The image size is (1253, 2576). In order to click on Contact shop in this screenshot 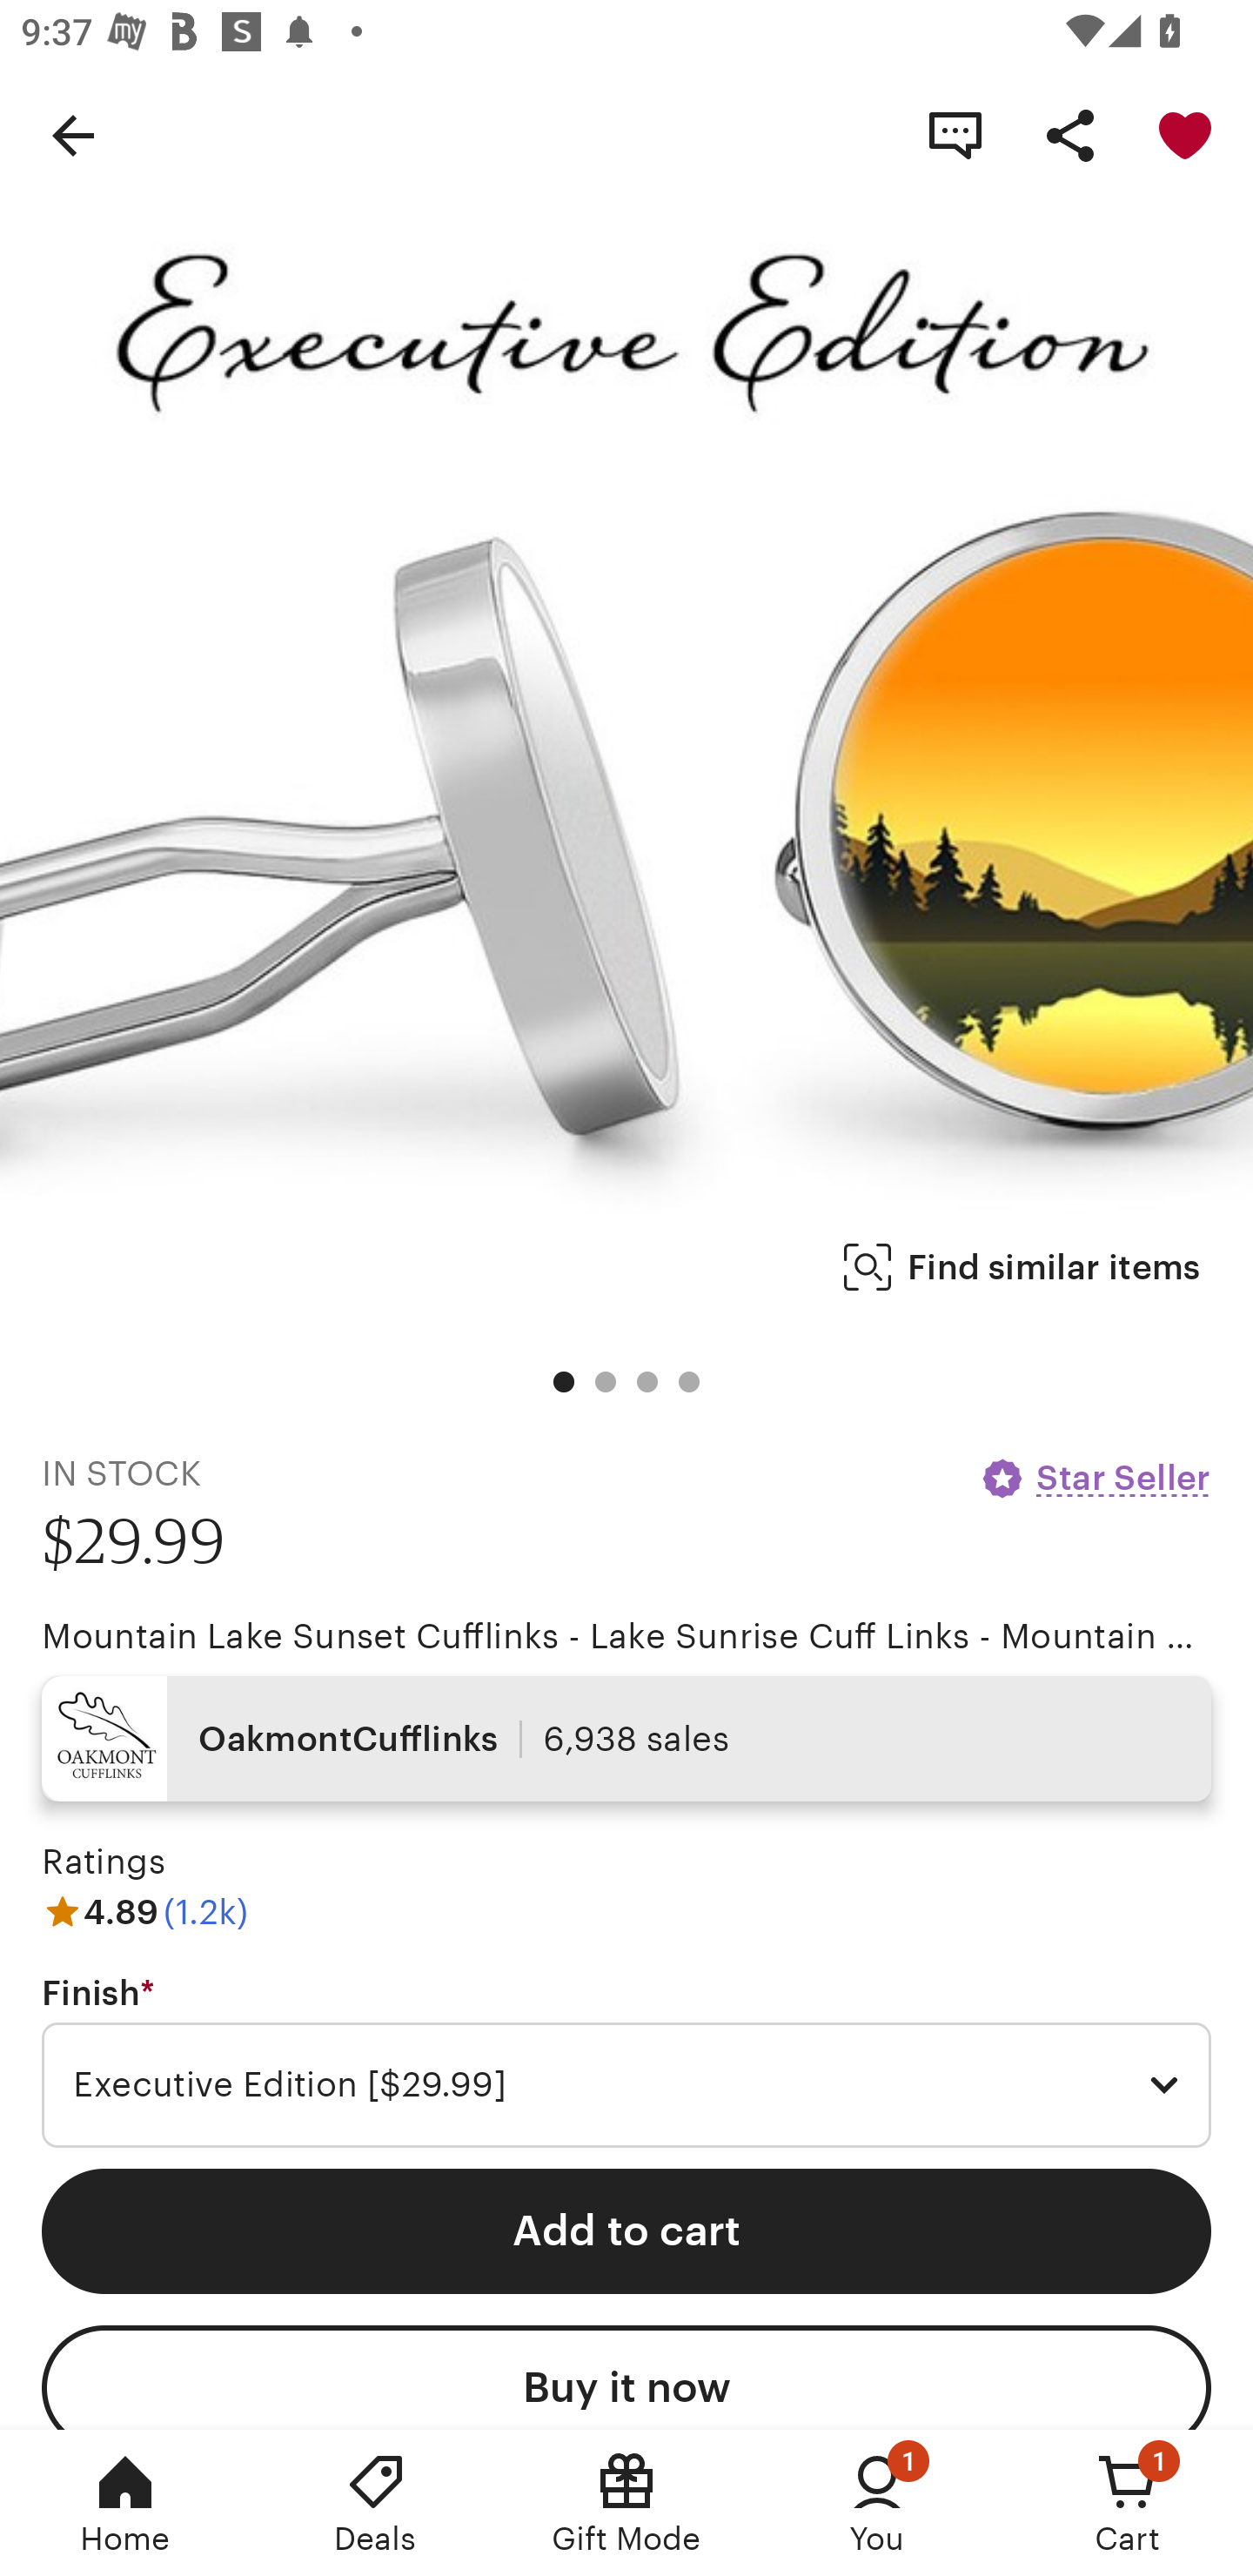, I will do `click(955, 134)`.